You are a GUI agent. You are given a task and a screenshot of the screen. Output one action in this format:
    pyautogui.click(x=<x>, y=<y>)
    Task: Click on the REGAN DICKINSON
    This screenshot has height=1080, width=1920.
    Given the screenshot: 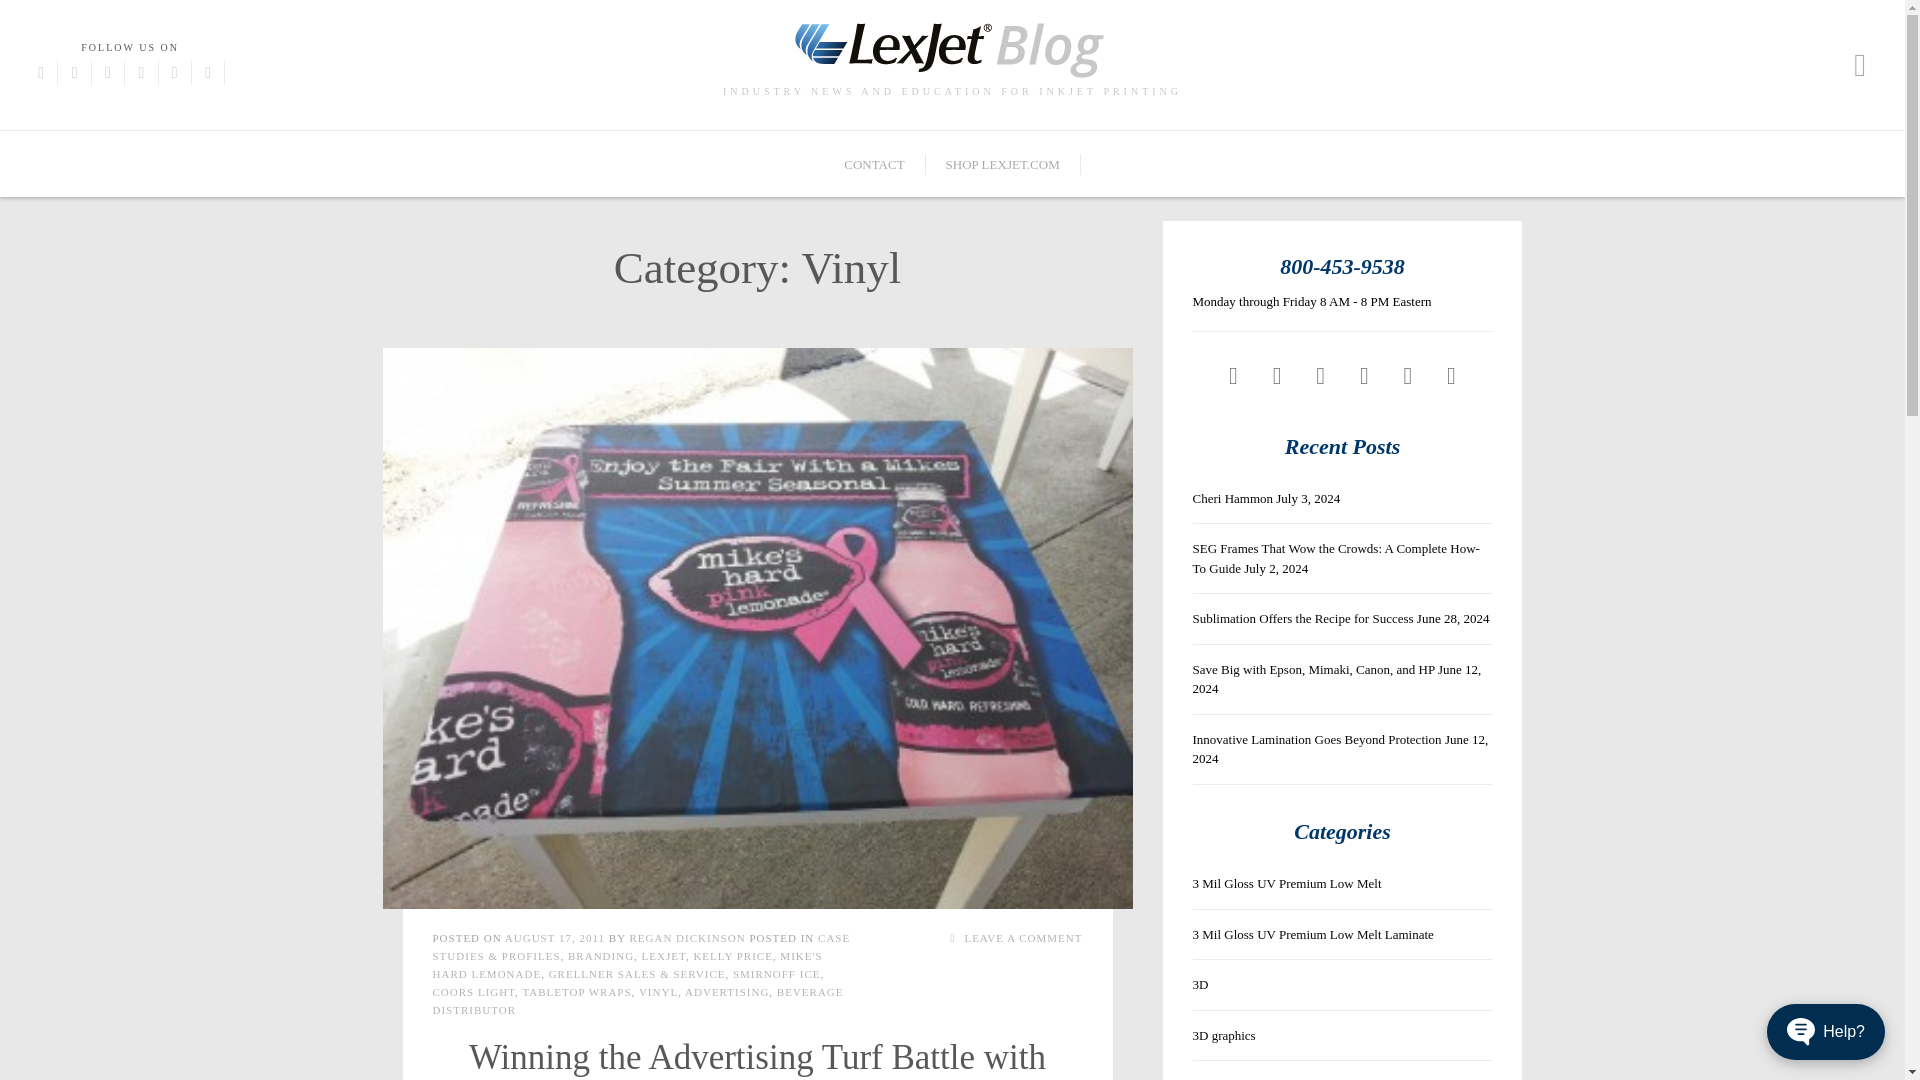 What is the action you would take?
    pyautogui.click(x=686, y=938)
    